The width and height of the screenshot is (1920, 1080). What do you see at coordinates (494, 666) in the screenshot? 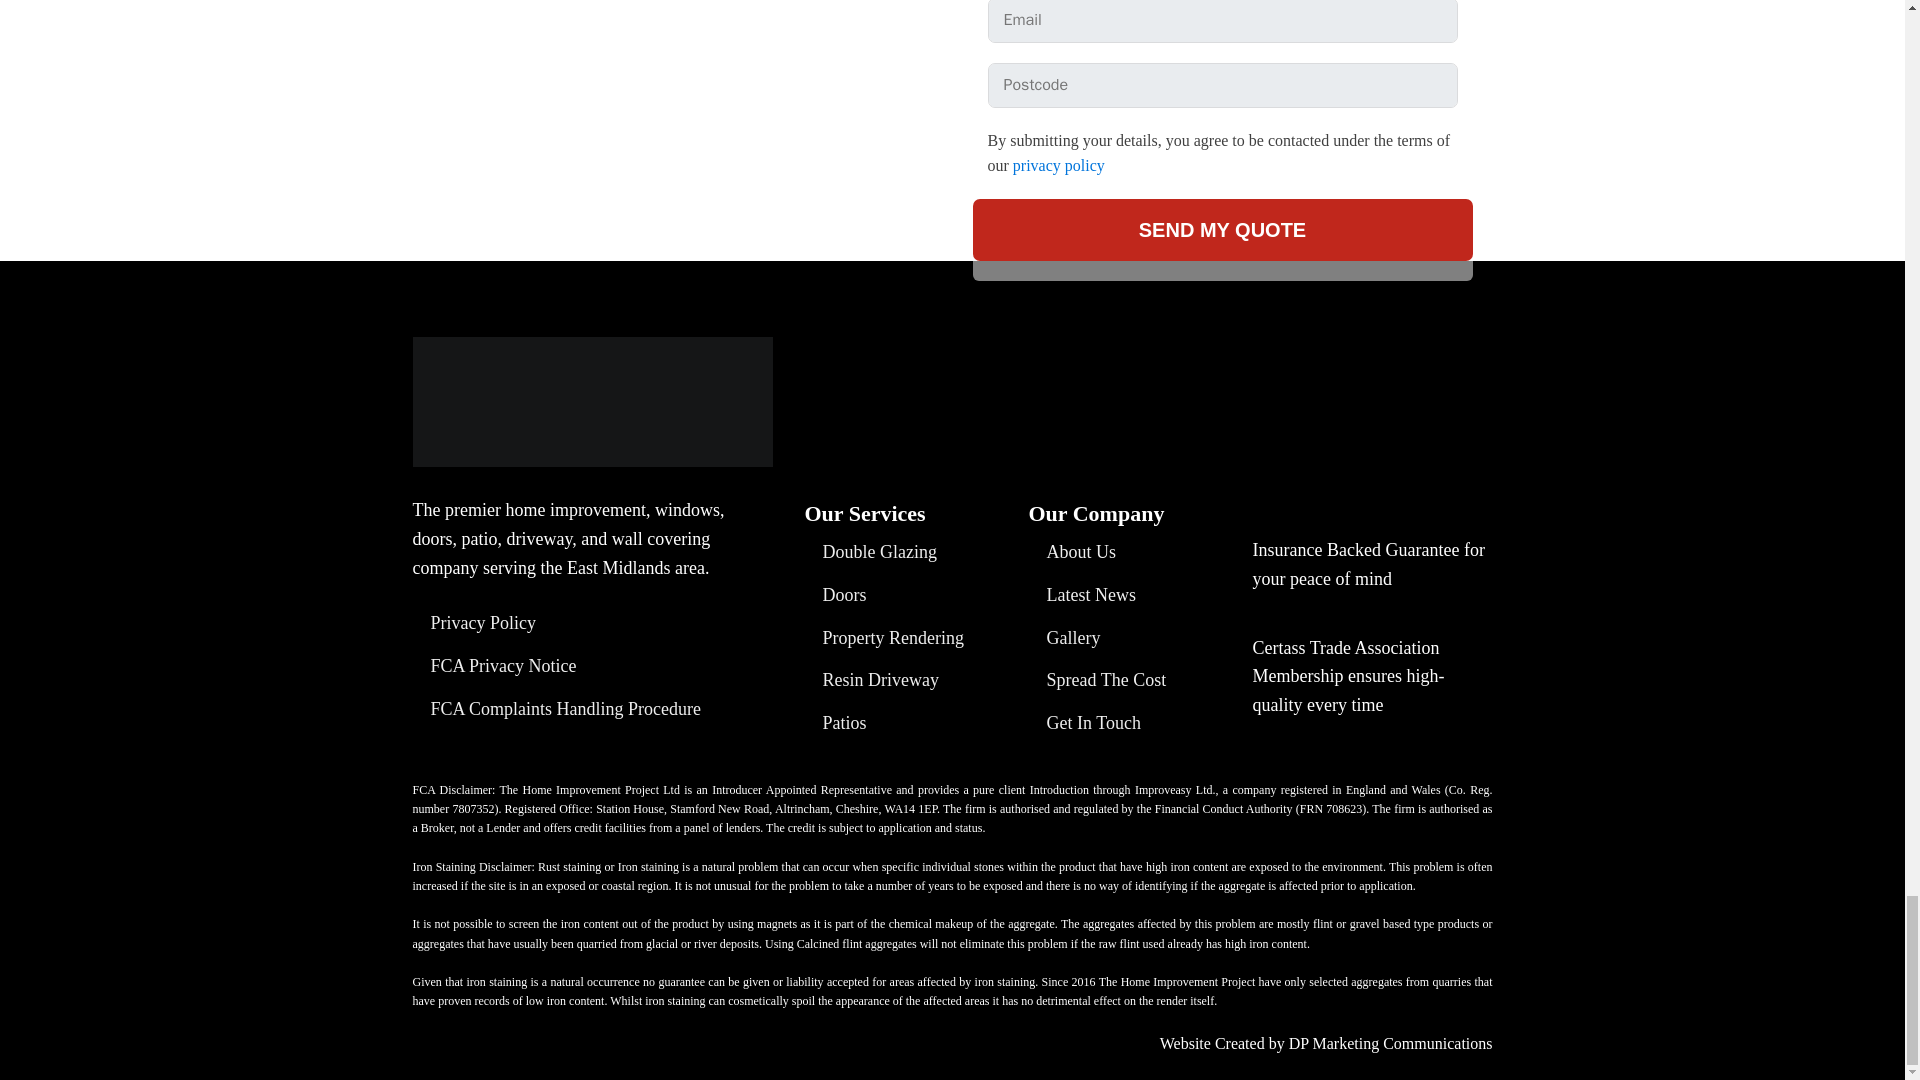
I see `FCA Privacy Notice` at bounding box center [494, 666].